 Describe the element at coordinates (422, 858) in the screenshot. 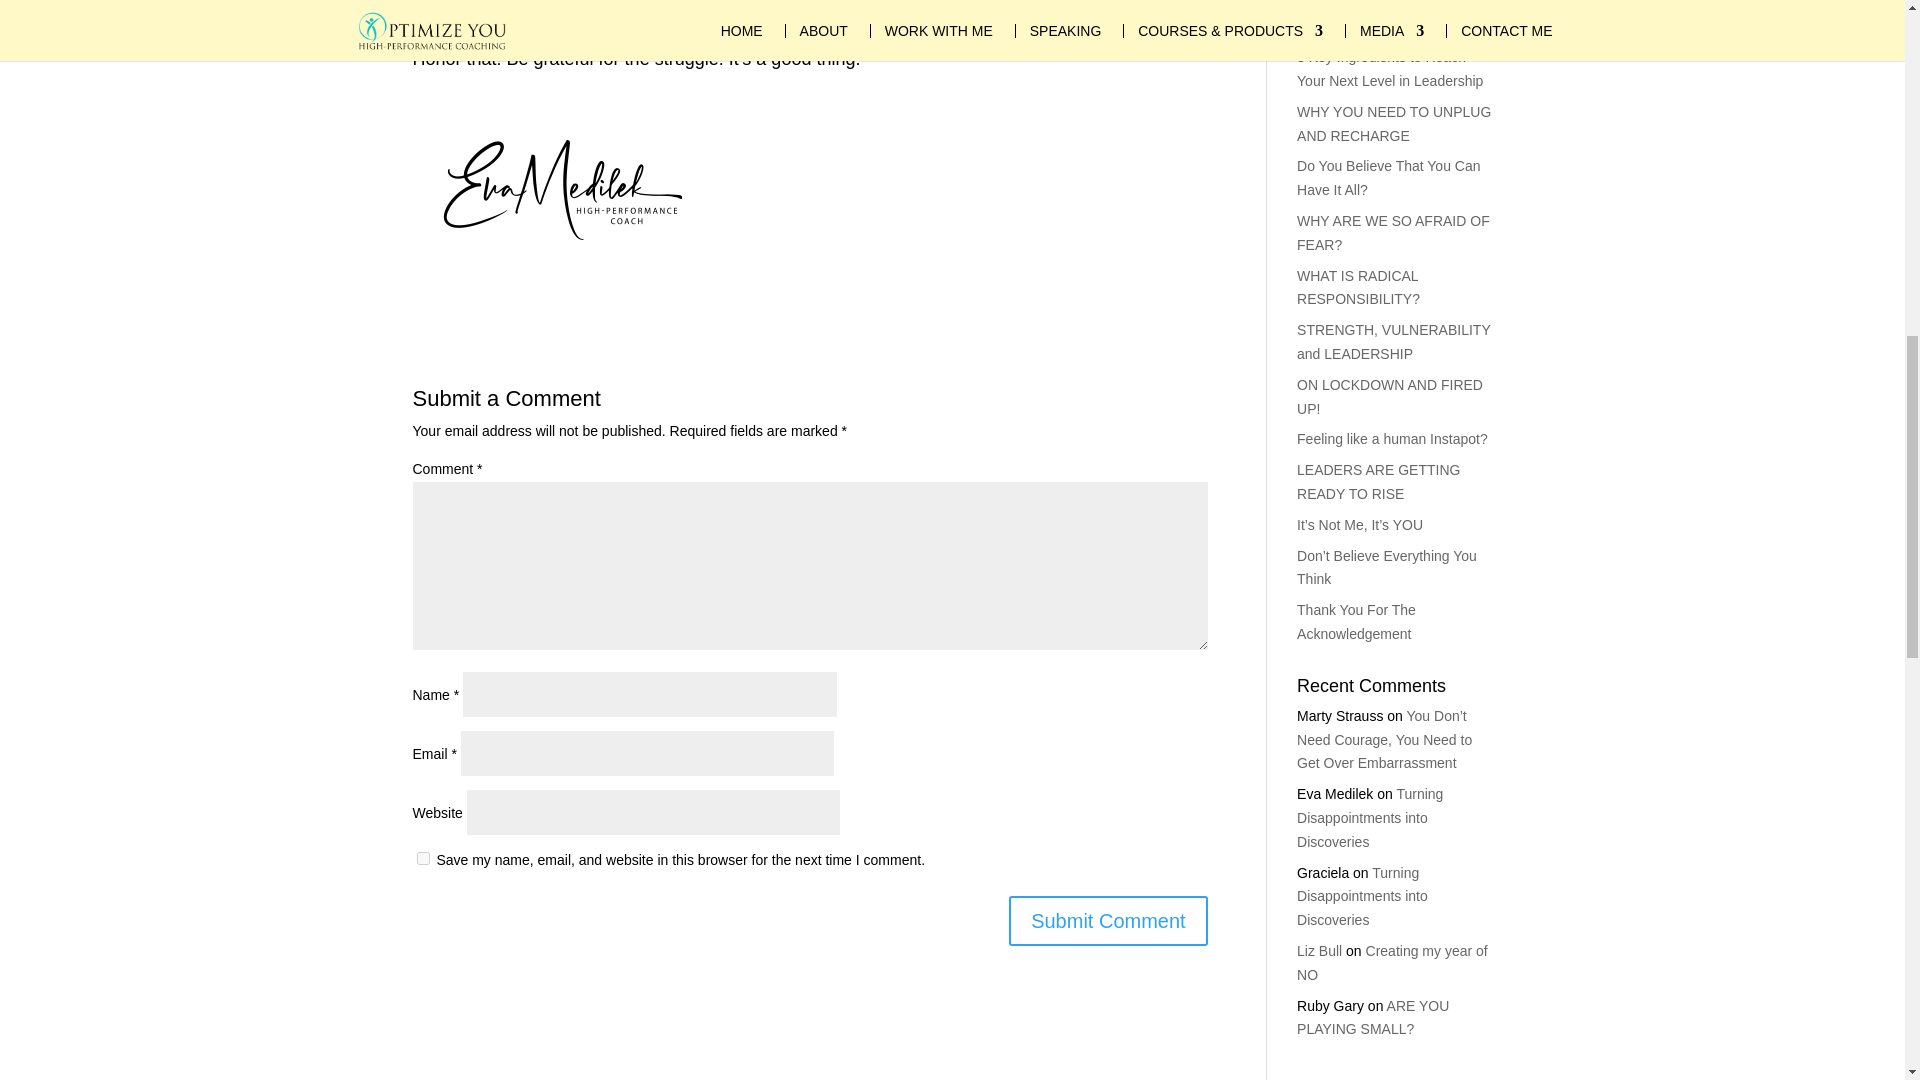

I see `yes` at that location.